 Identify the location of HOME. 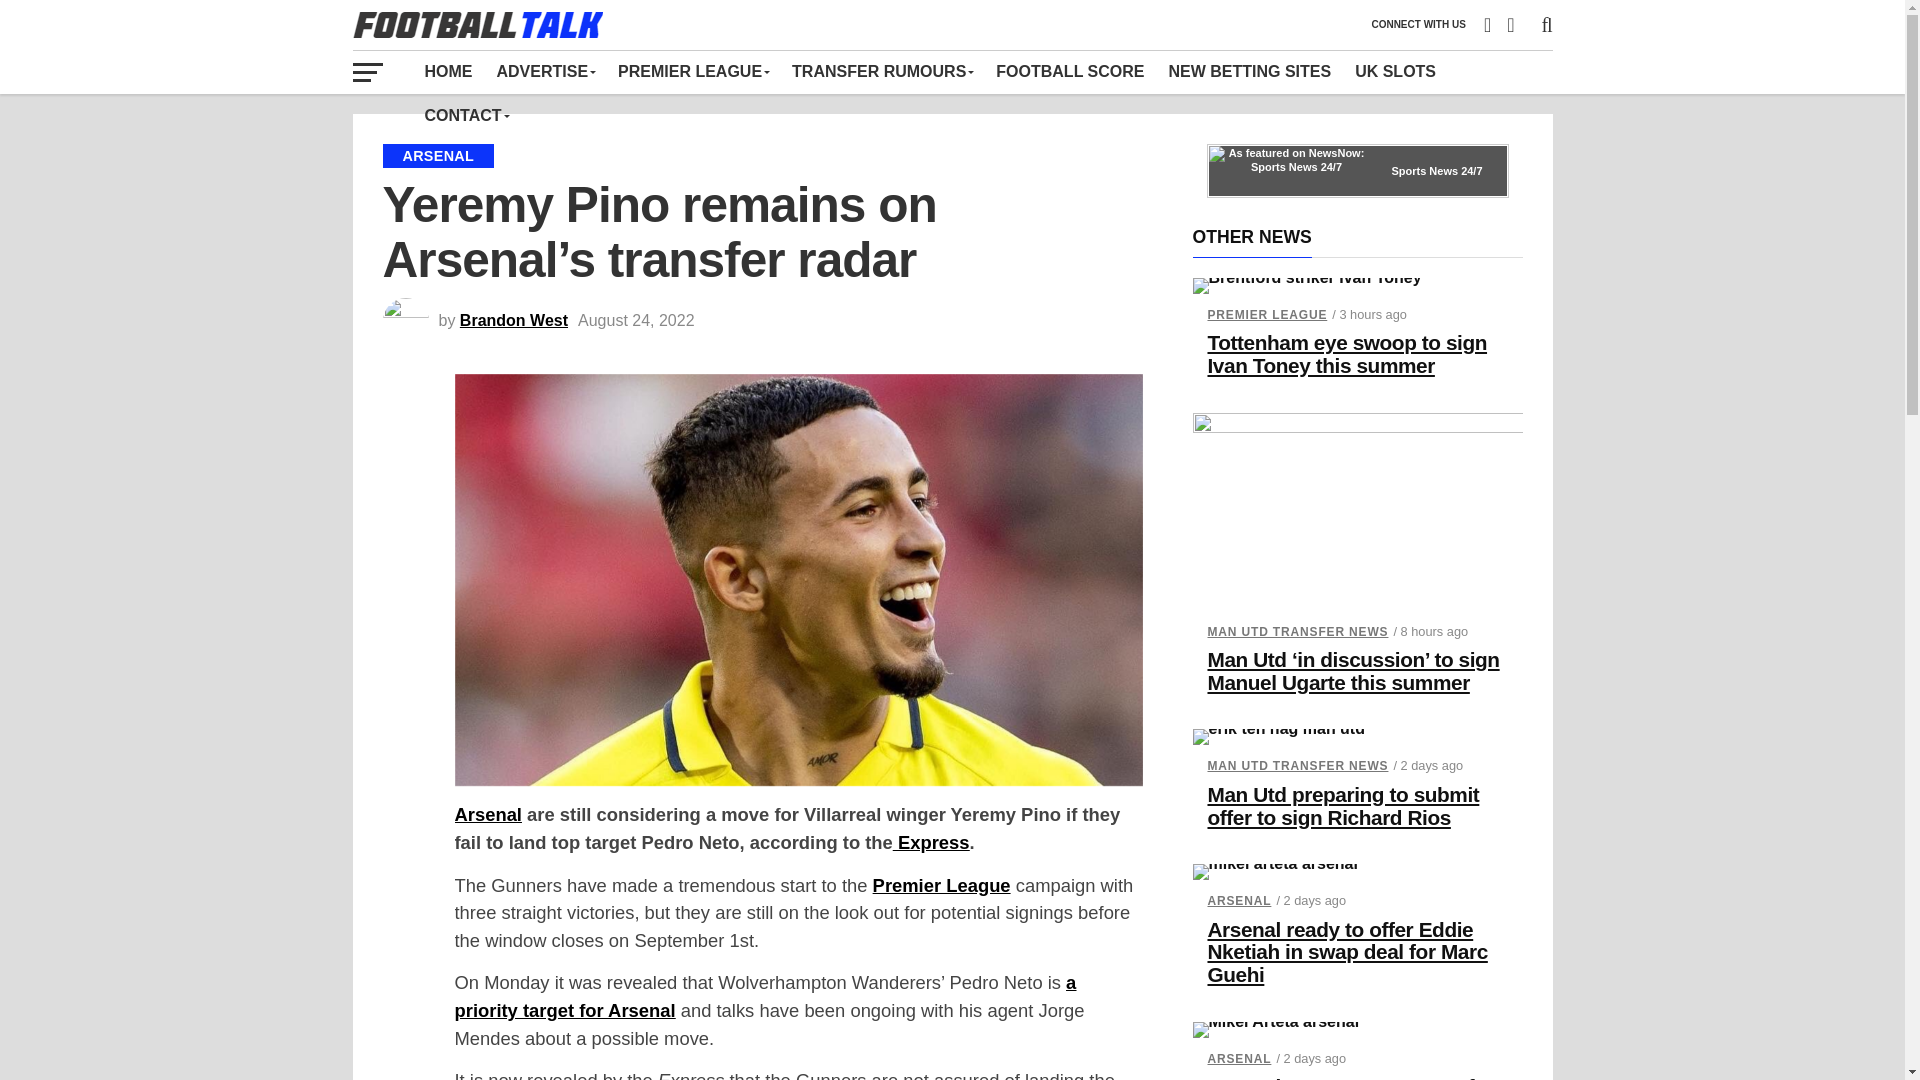
(448, 71).